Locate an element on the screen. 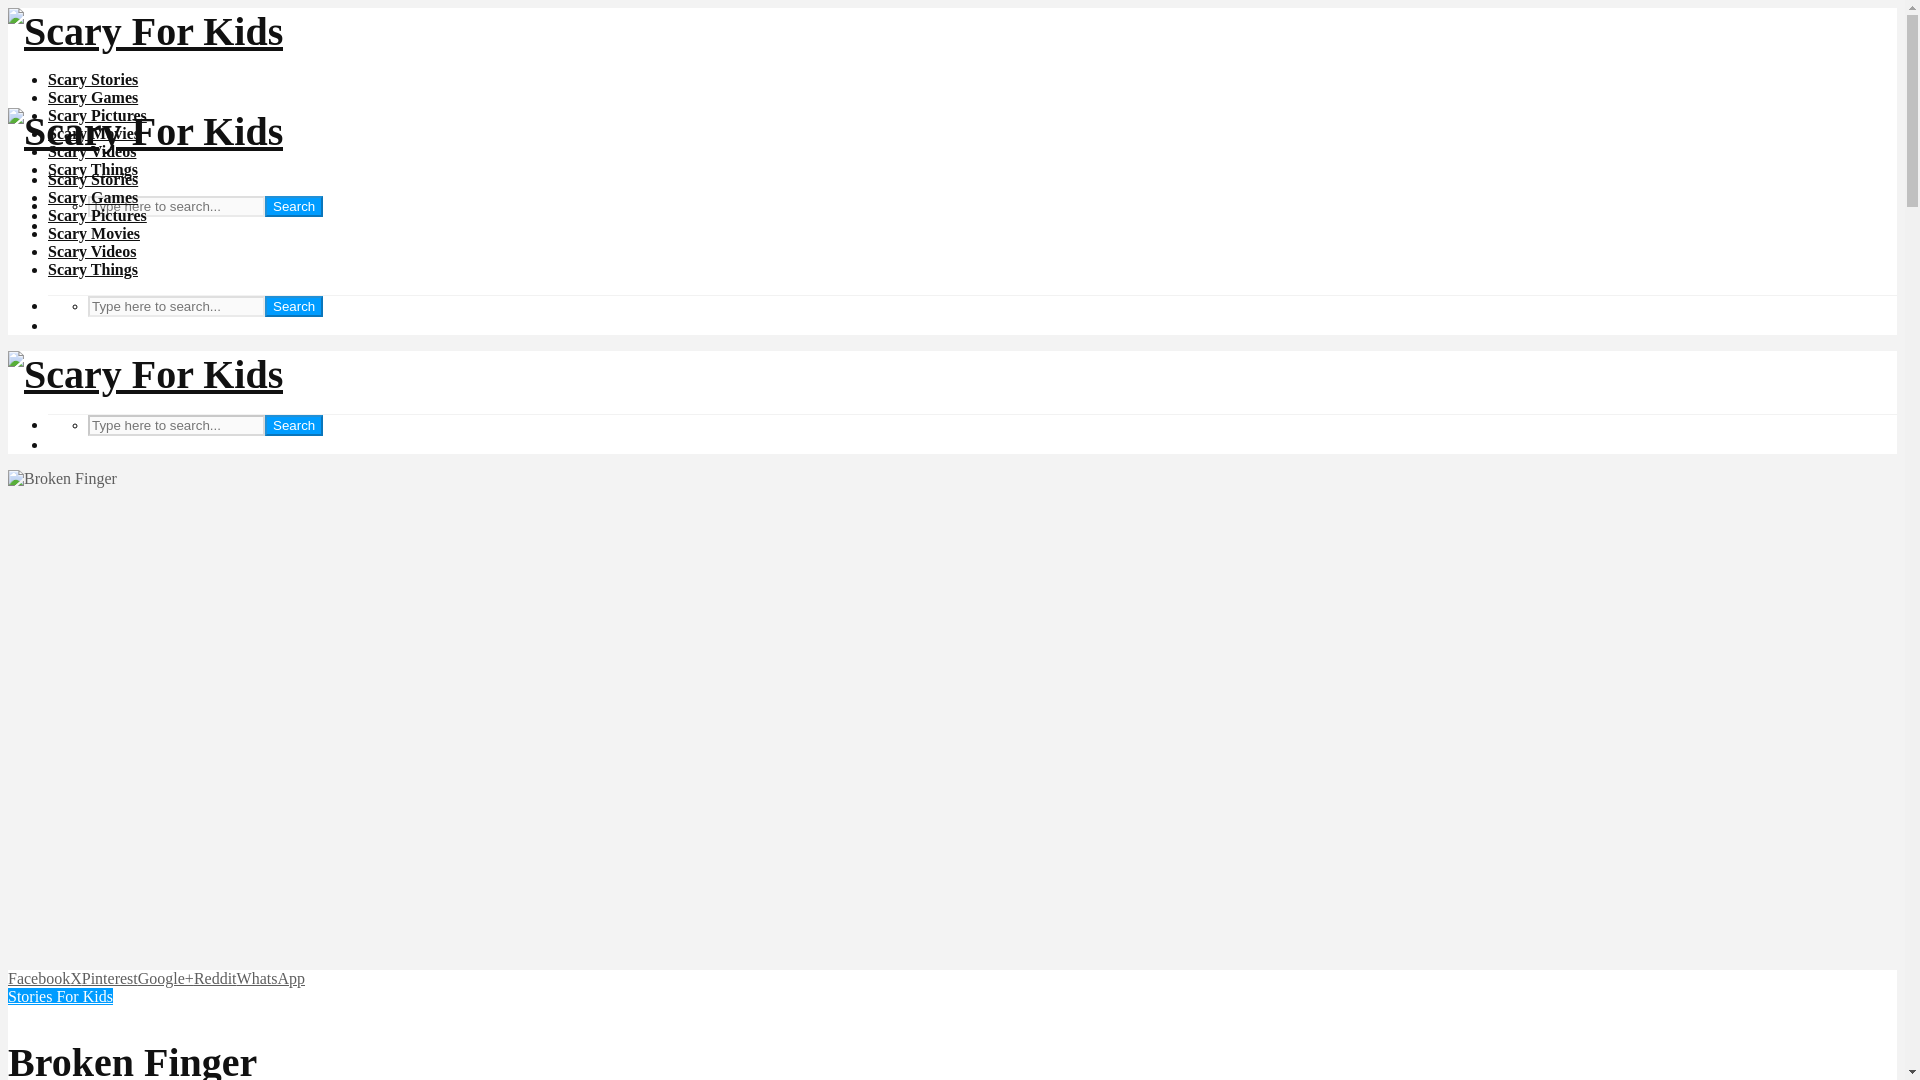 Image resolution: width=1920 pixels, height=1080 pixels. Scary Pictures is located at coordinates (98, 115).